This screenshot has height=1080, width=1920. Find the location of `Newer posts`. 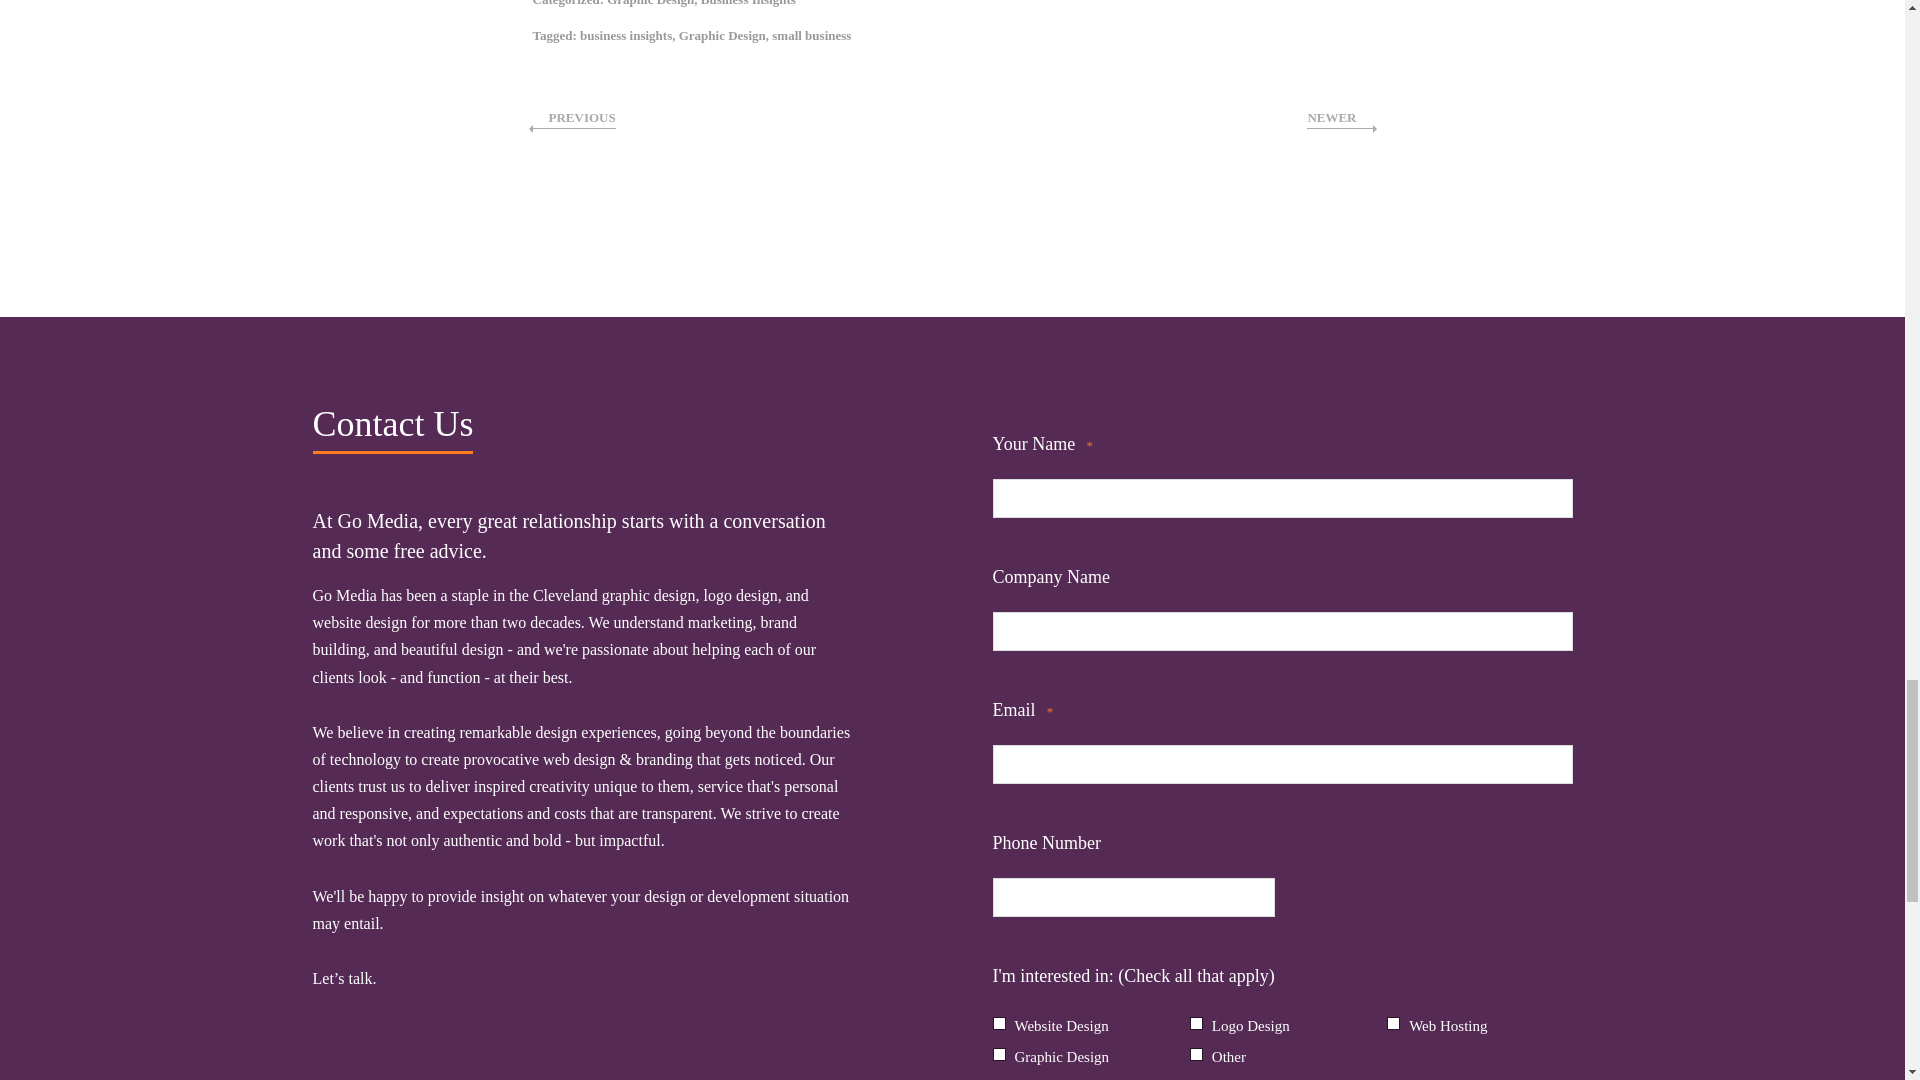

Newer posts is located at coordinates (1340, 118).